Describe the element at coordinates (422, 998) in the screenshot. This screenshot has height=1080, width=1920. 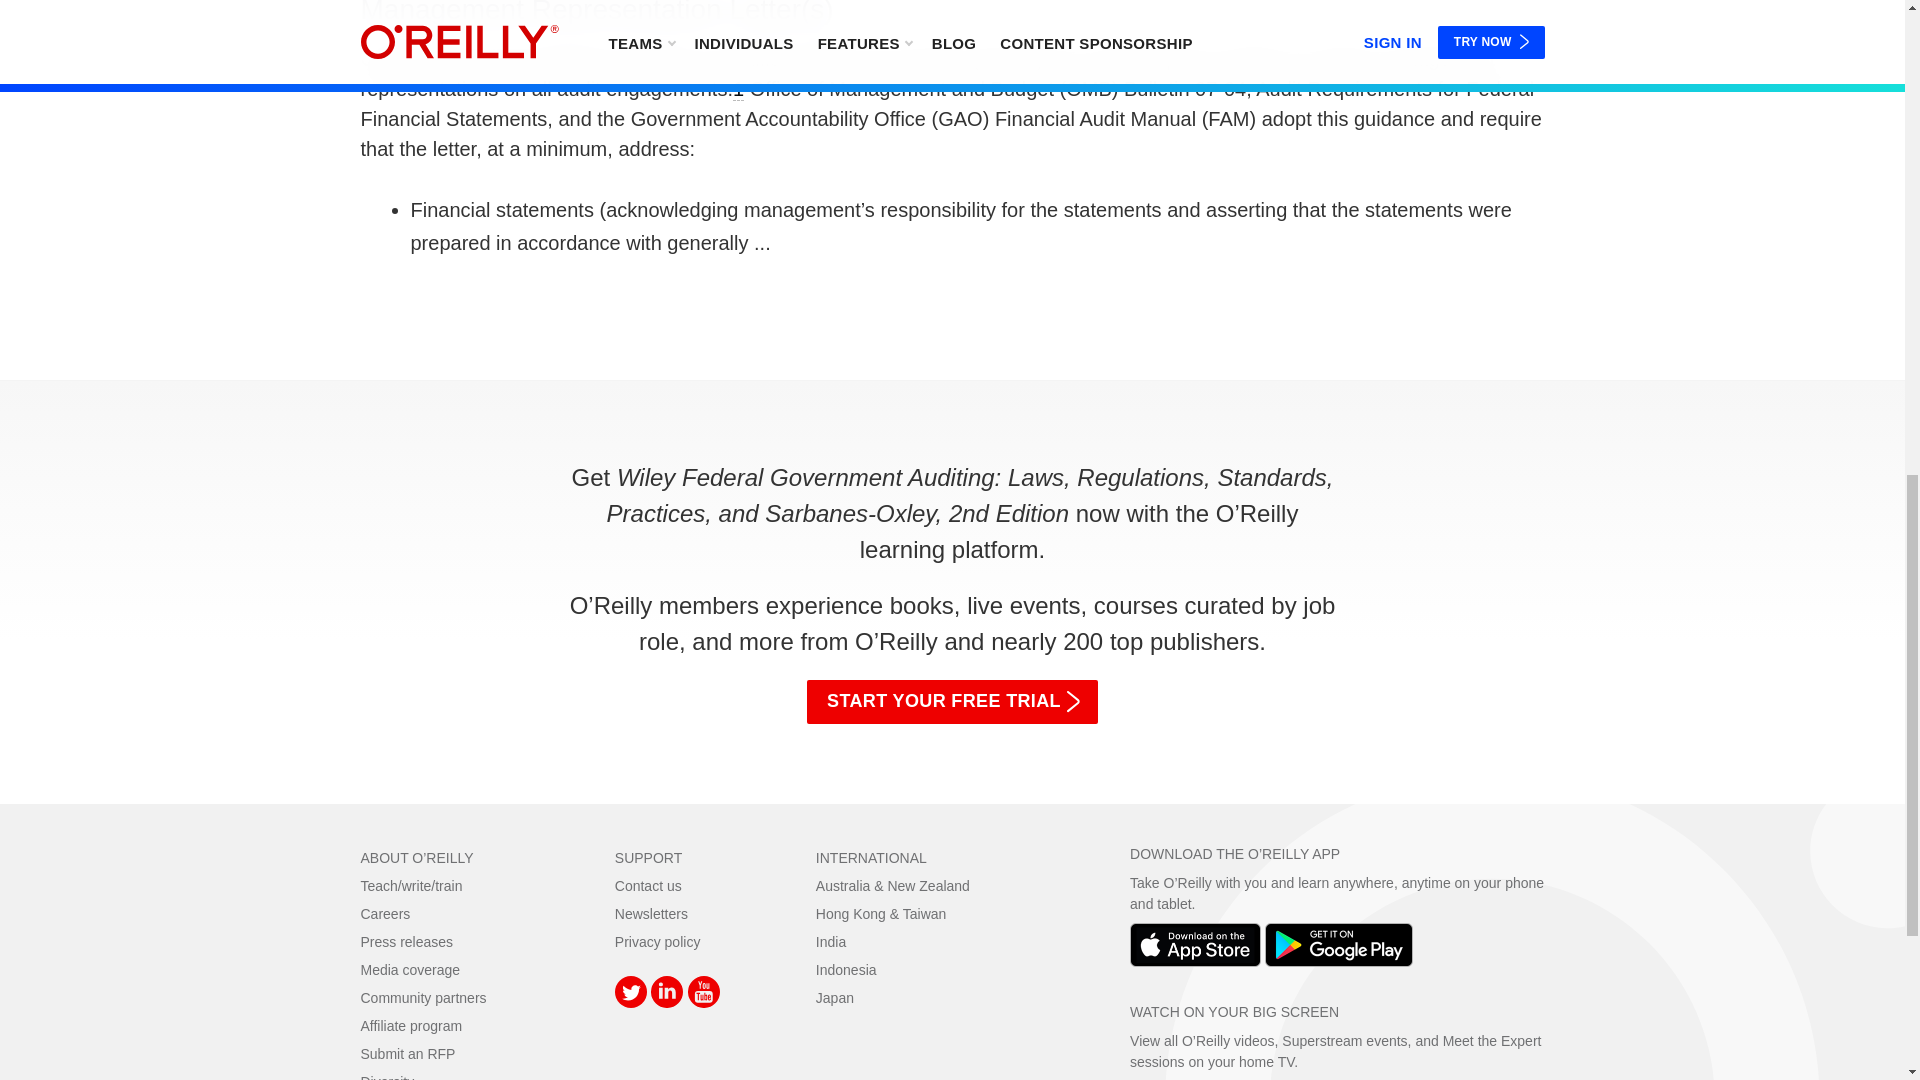
I see `Community partners` at that location.